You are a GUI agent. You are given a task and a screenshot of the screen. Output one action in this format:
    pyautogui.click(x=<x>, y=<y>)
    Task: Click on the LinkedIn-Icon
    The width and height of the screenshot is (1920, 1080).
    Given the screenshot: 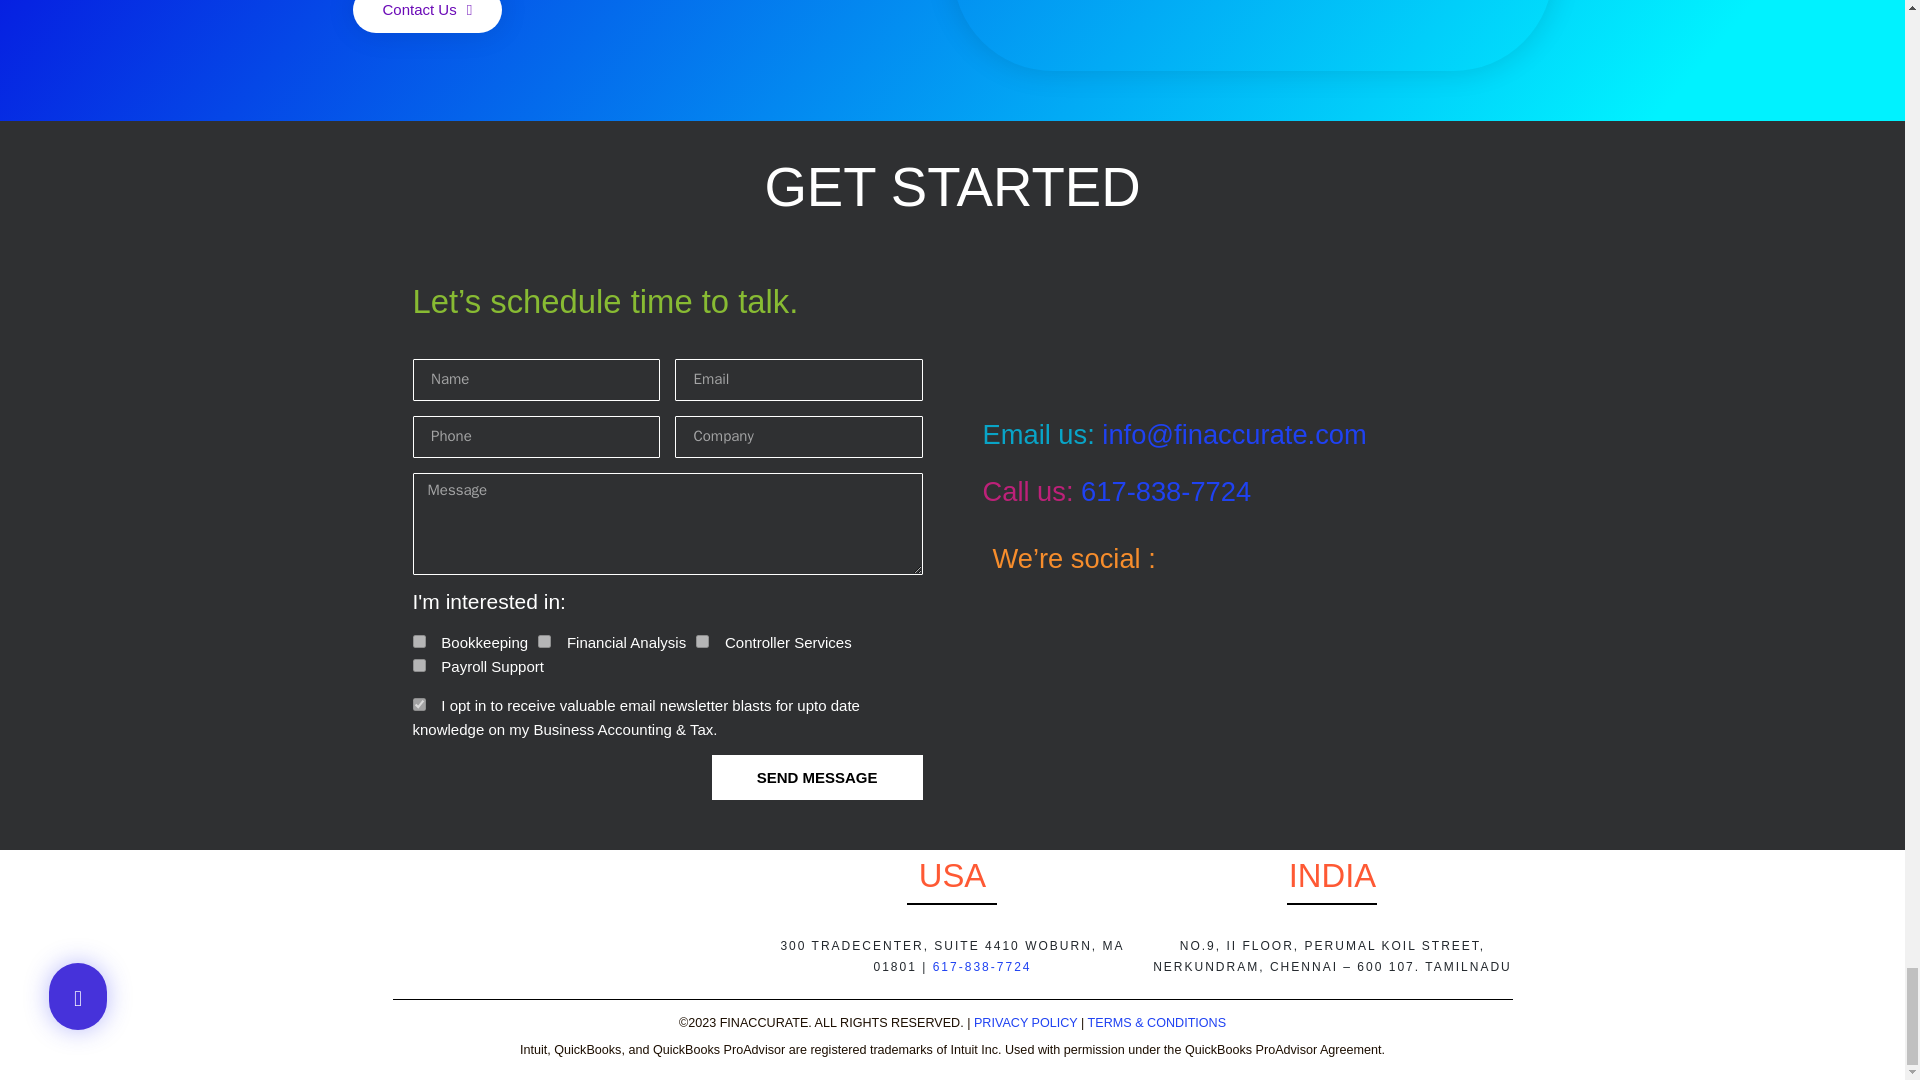 What is the action you would take?
    pyautogui.click(x=1290, y=560)
    